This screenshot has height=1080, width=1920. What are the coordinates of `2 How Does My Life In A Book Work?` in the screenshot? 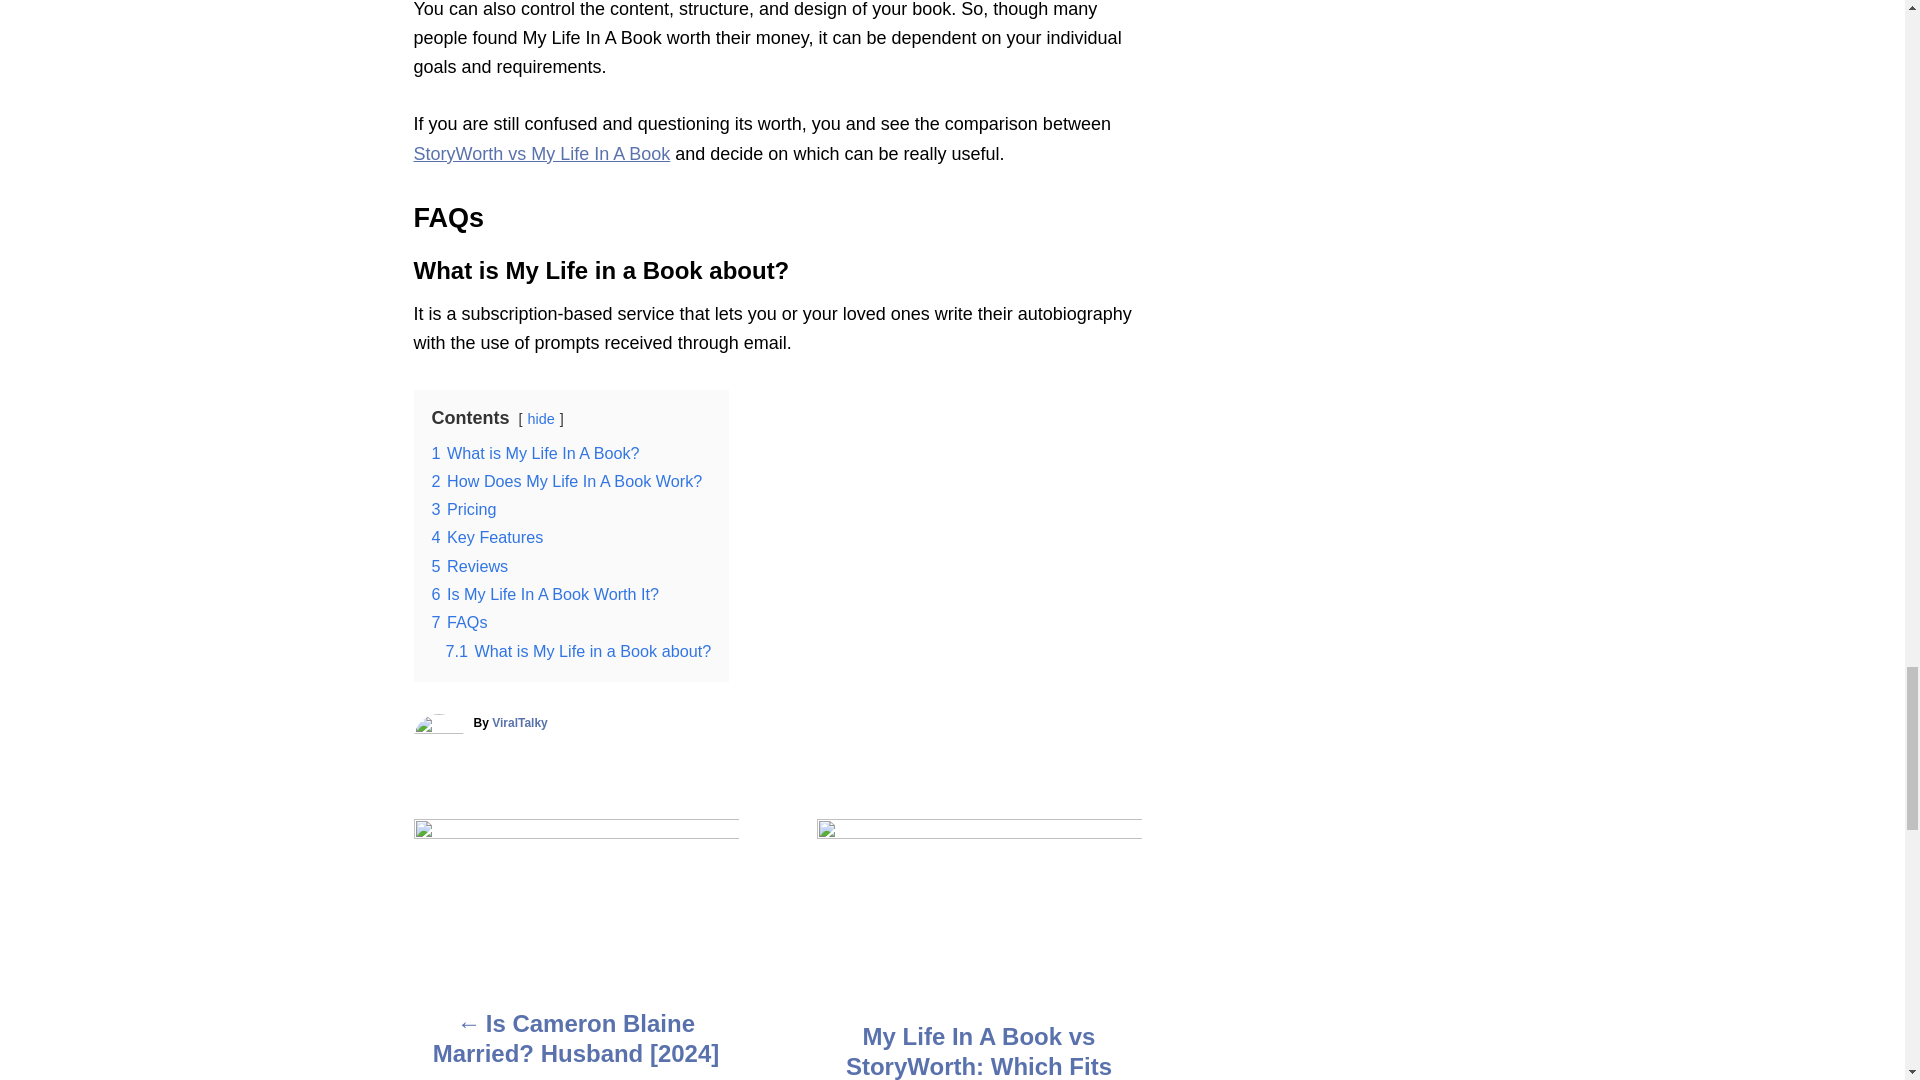 It's located at (567, 480).